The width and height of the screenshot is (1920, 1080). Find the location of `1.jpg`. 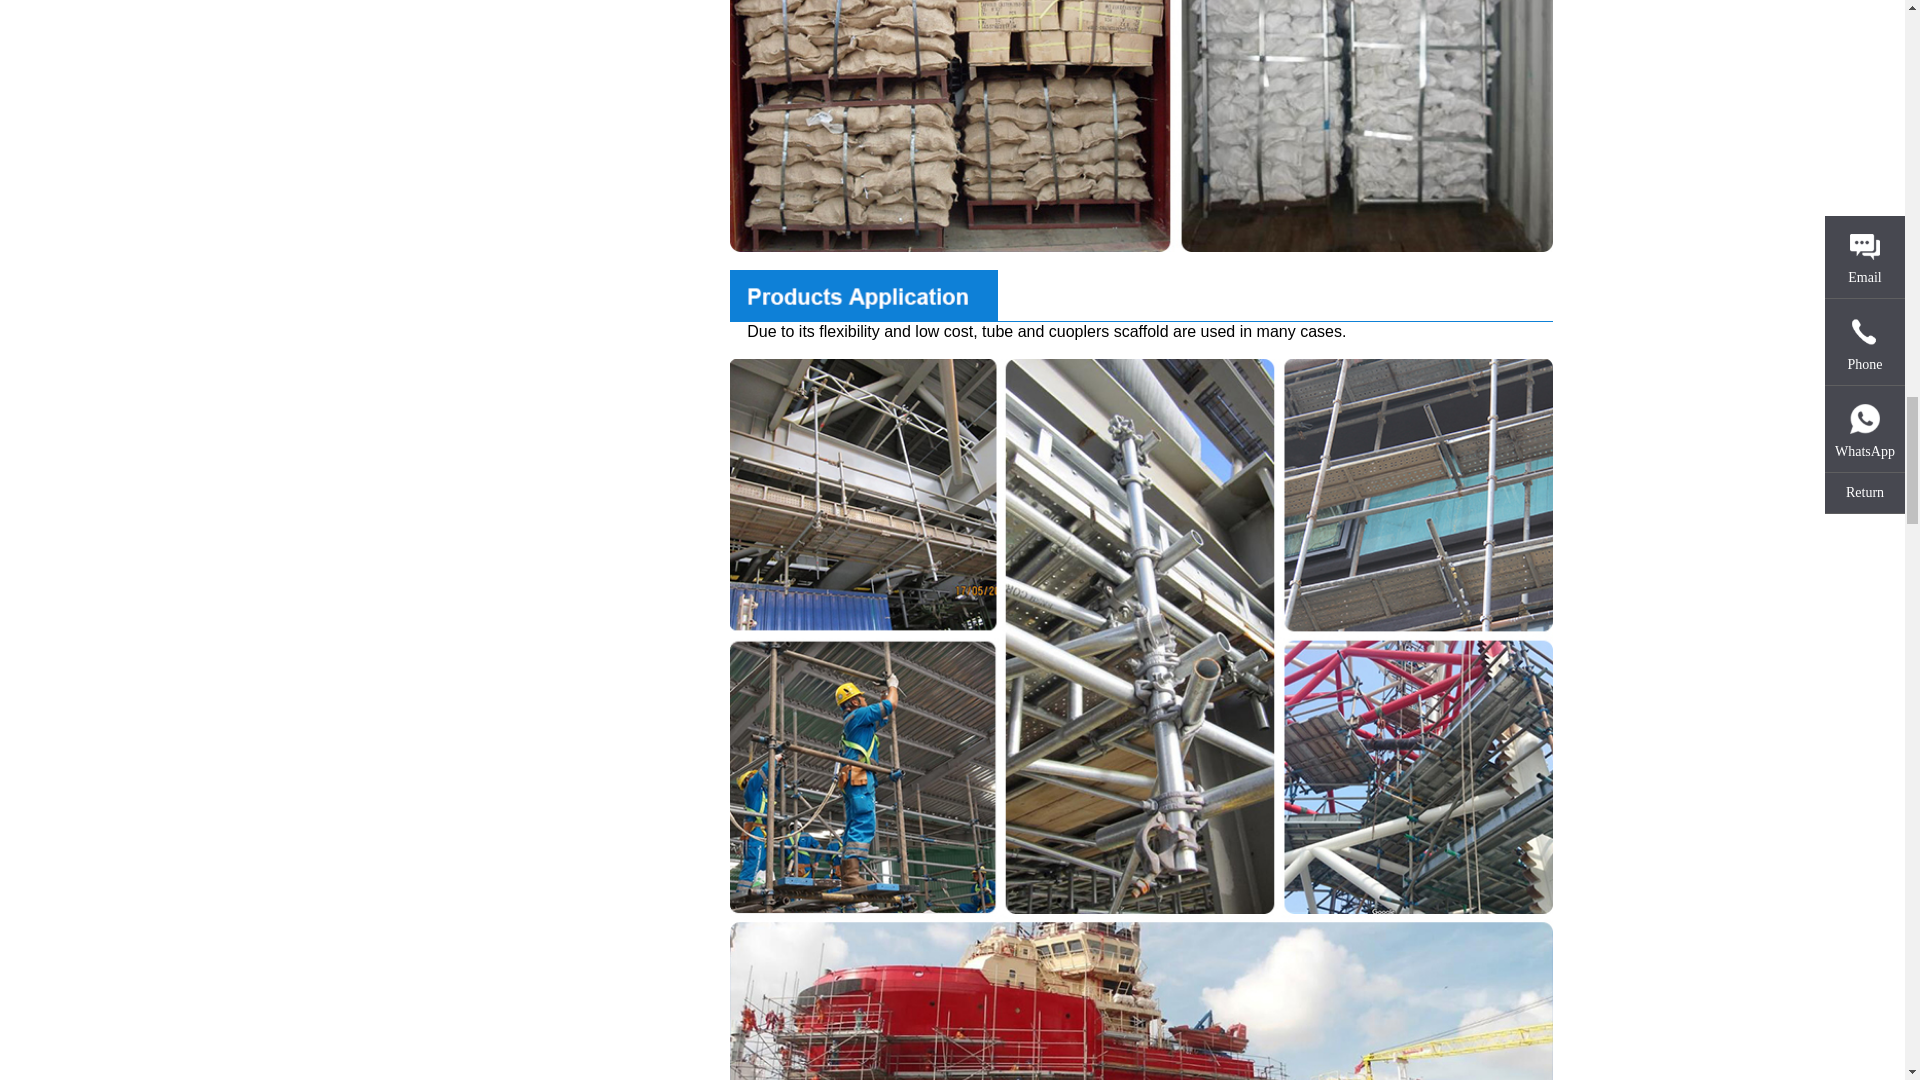

1.jpg is located at coordinates (1141, 126).